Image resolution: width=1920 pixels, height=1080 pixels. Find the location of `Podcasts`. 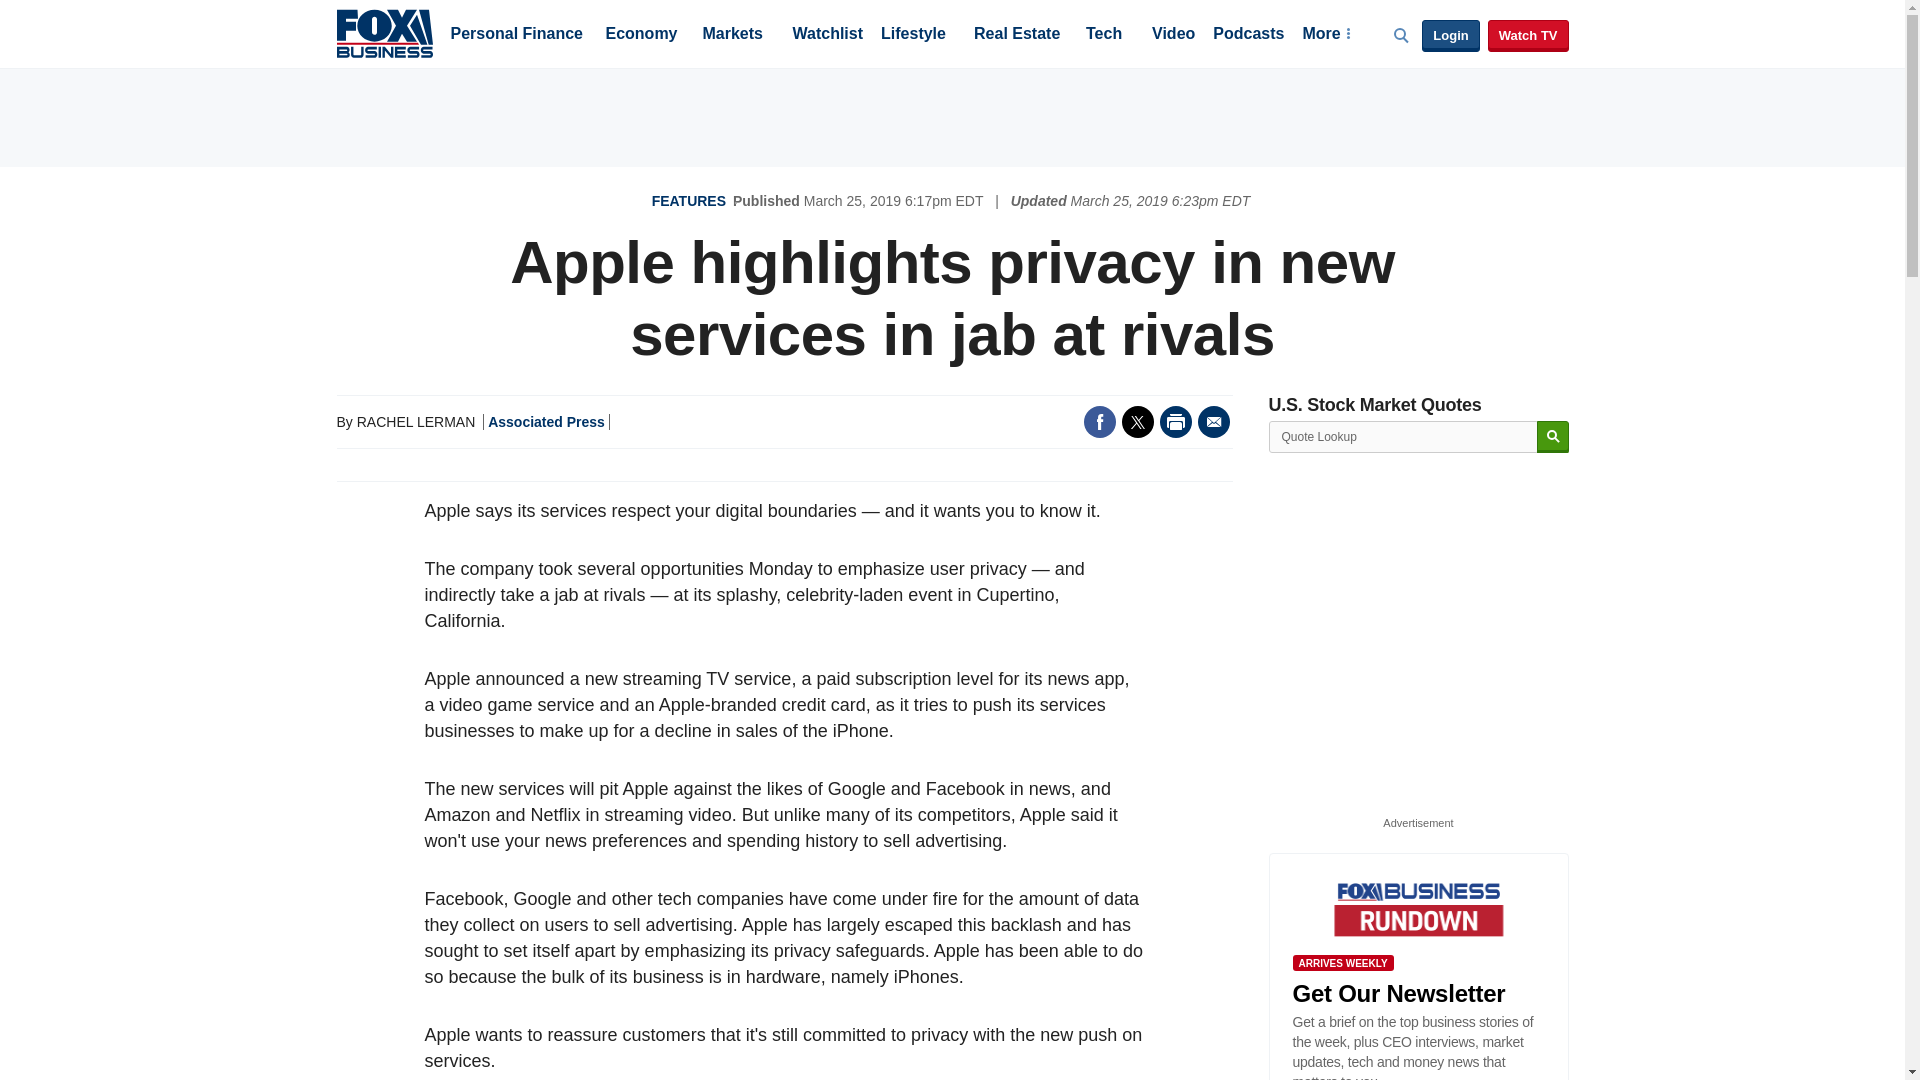

Podcasts is located at coordinates (1248, 35).